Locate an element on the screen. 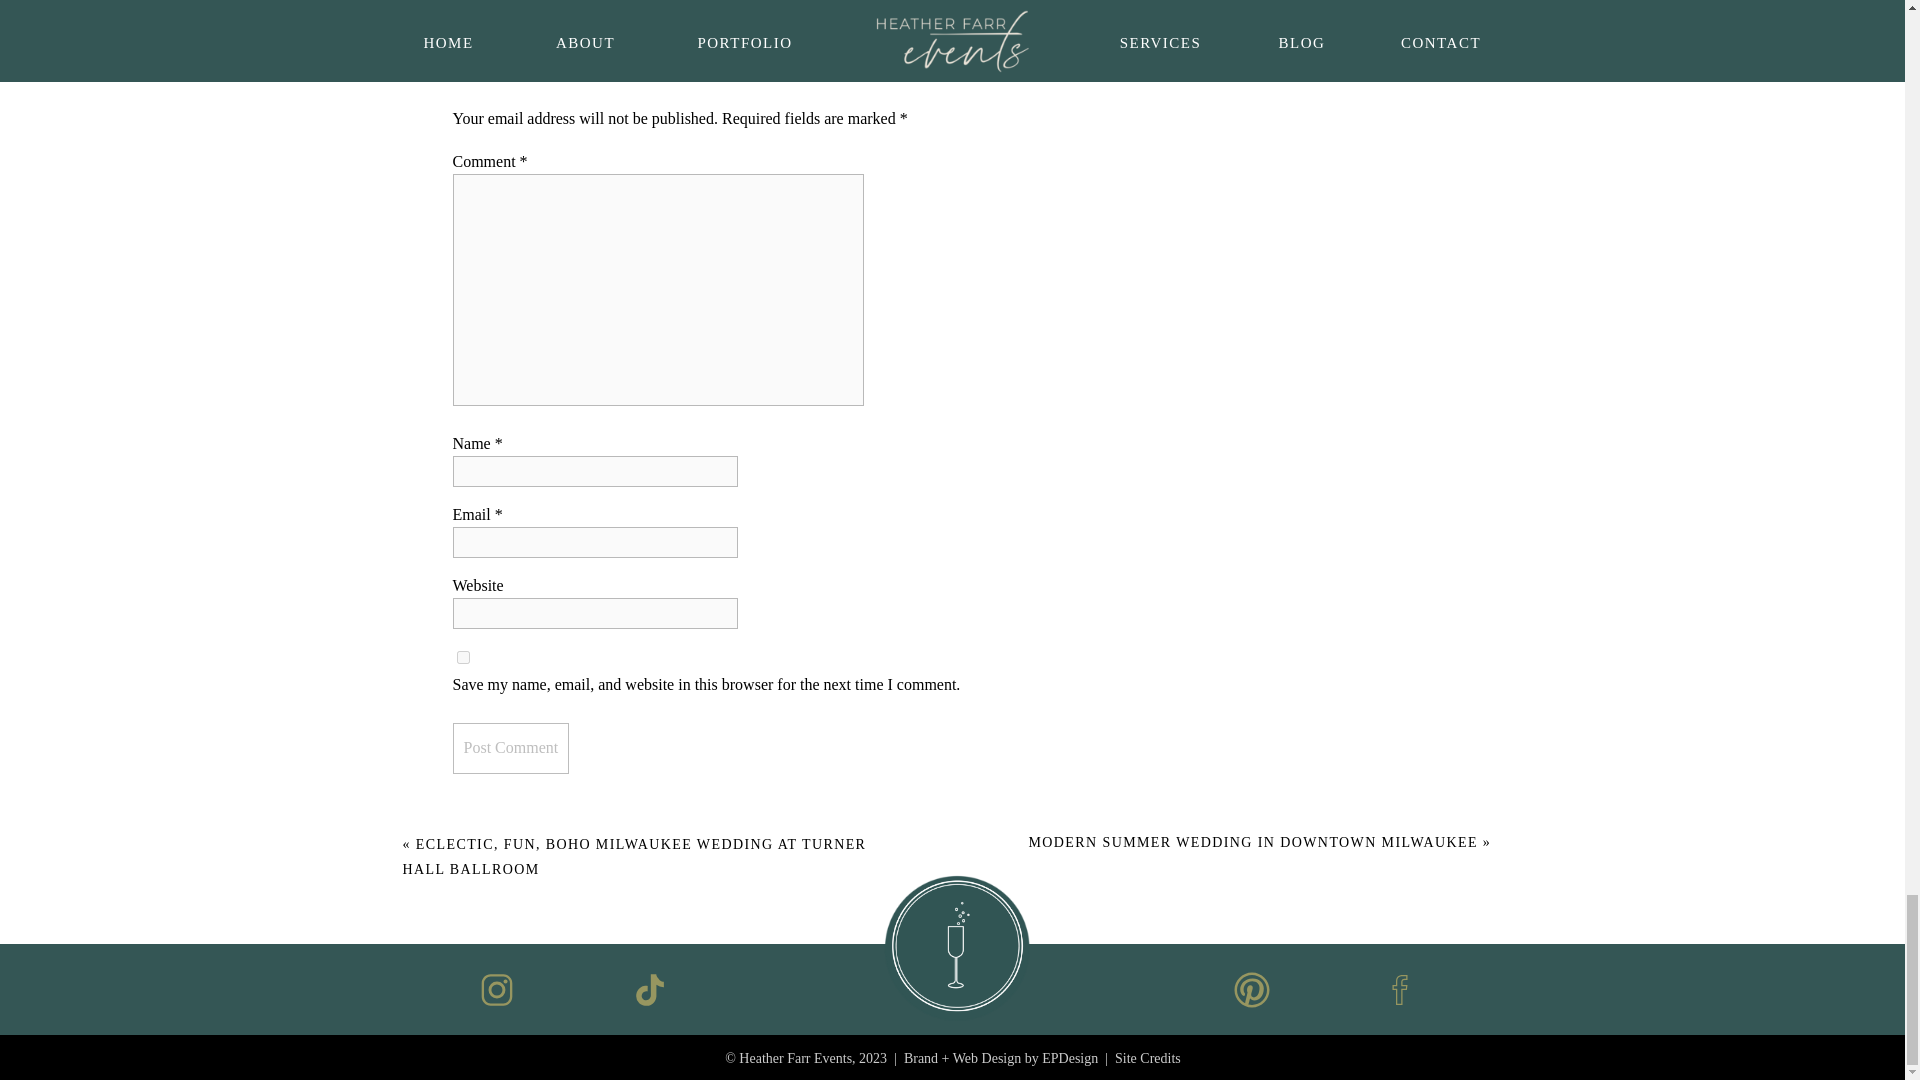 The width and height of the screenshot is (1920, 1080). MODERN SUMMER WEDDING IN DOWNTOWN MILWAUKEE is located at coordinates (1252, 842).